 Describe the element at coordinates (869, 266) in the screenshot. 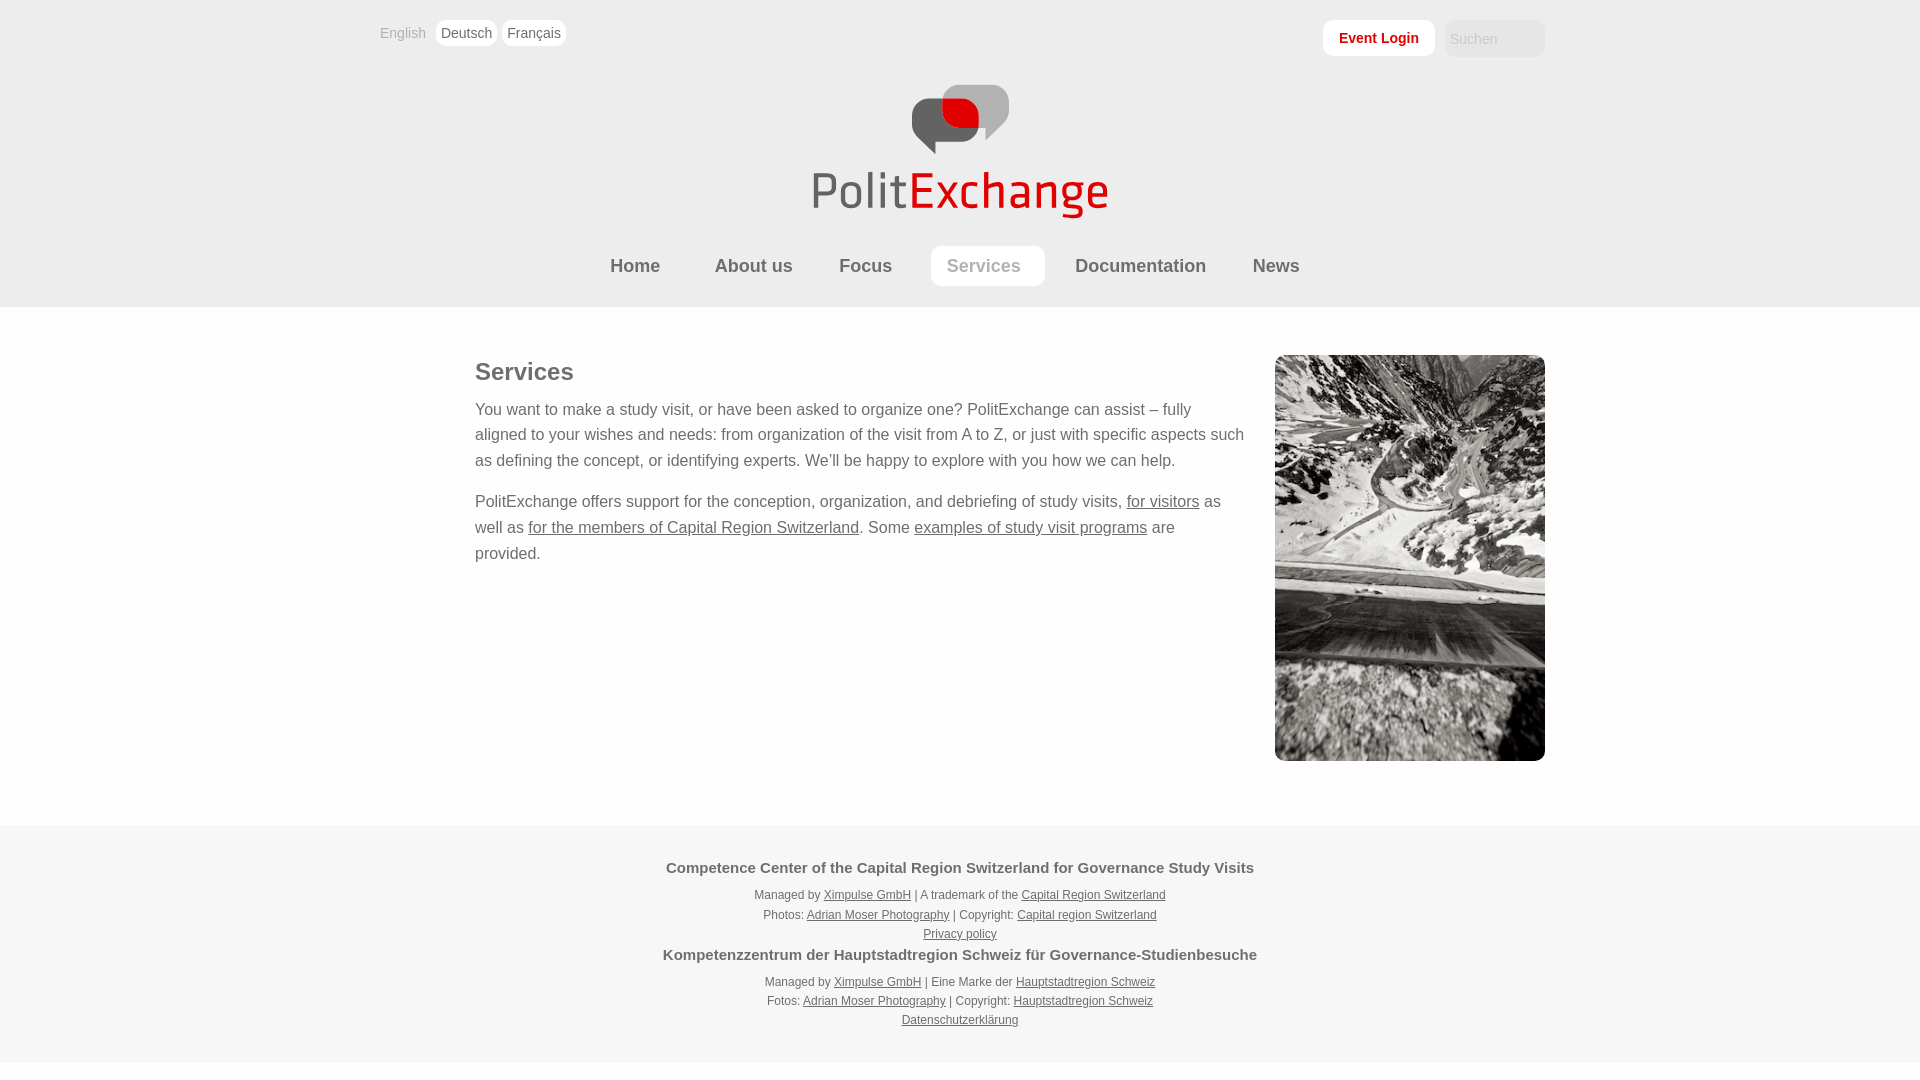

I see `Focus` at that location.